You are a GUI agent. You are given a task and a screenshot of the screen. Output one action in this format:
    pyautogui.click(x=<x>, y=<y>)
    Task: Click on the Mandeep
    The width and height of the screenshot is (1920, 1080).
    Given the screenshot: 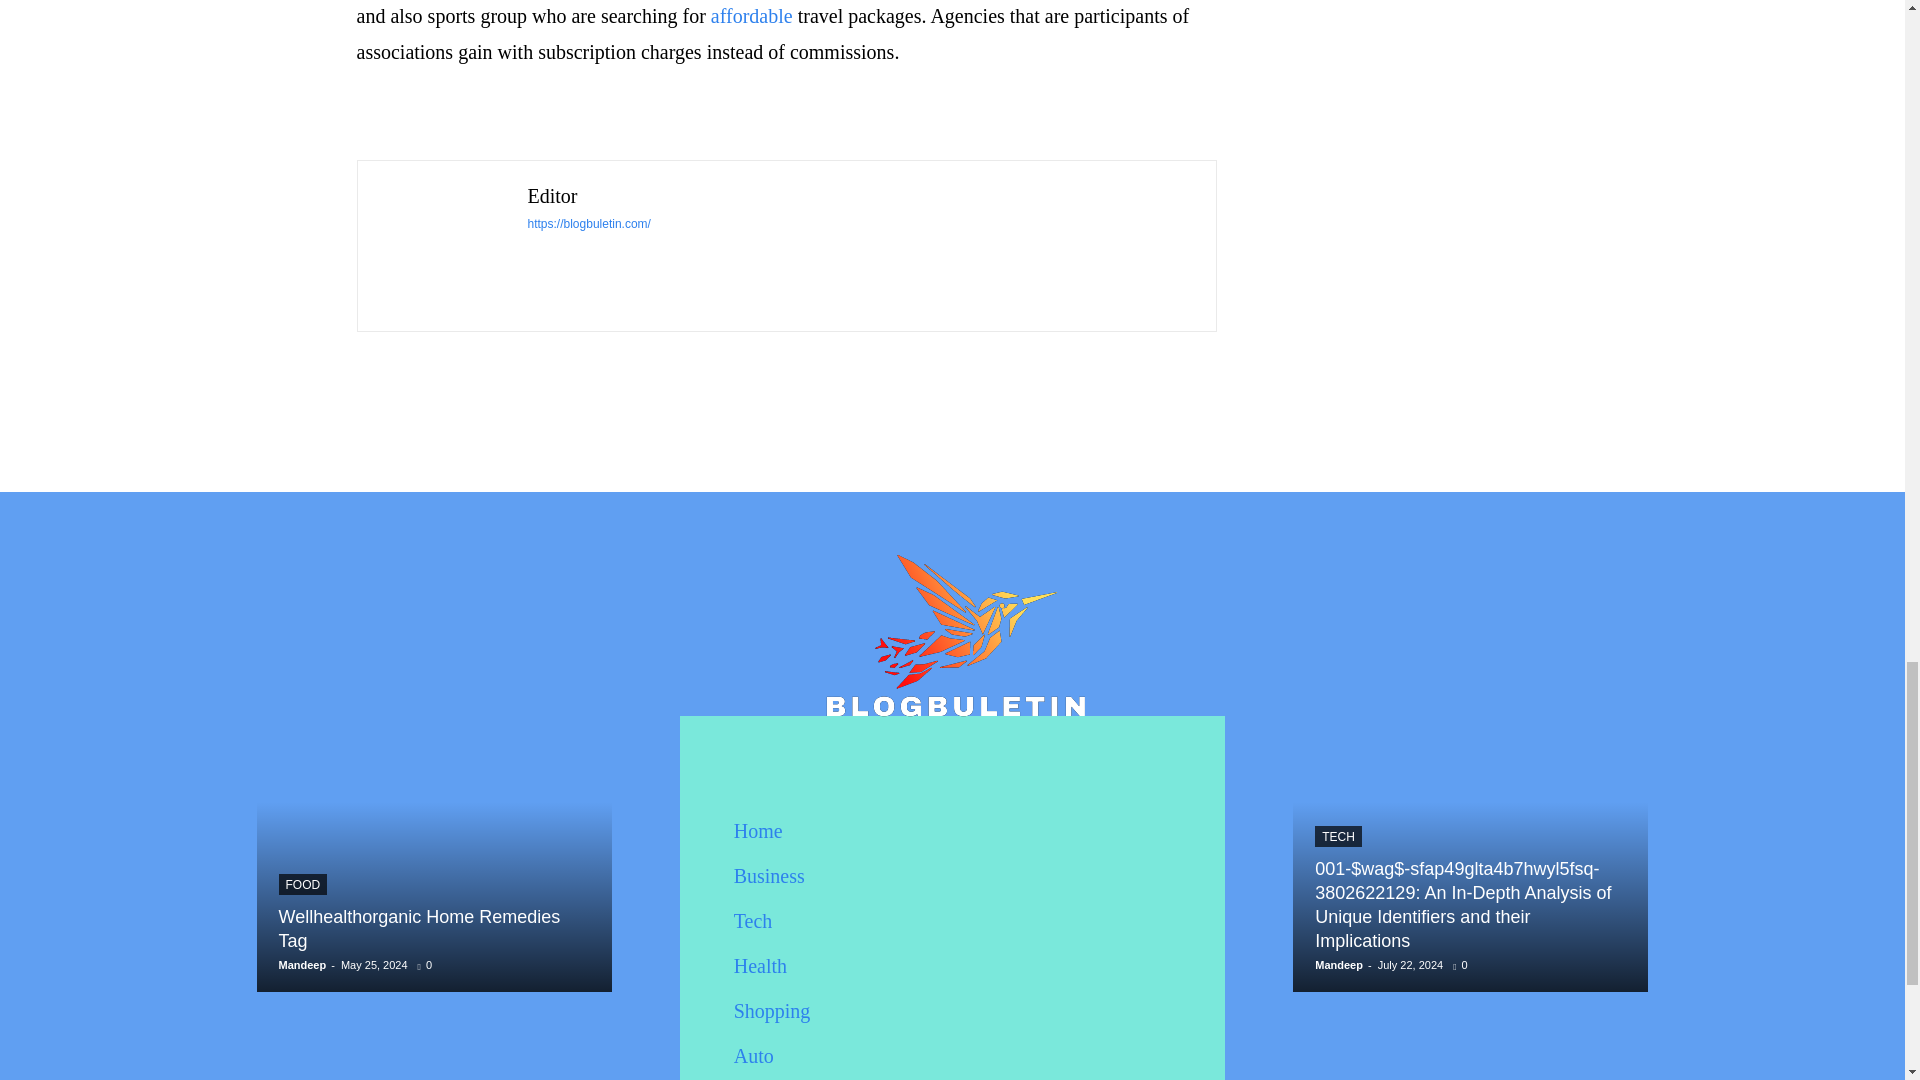 What is the action you would take?
    pyautogui.click(x=302, y=964)
    